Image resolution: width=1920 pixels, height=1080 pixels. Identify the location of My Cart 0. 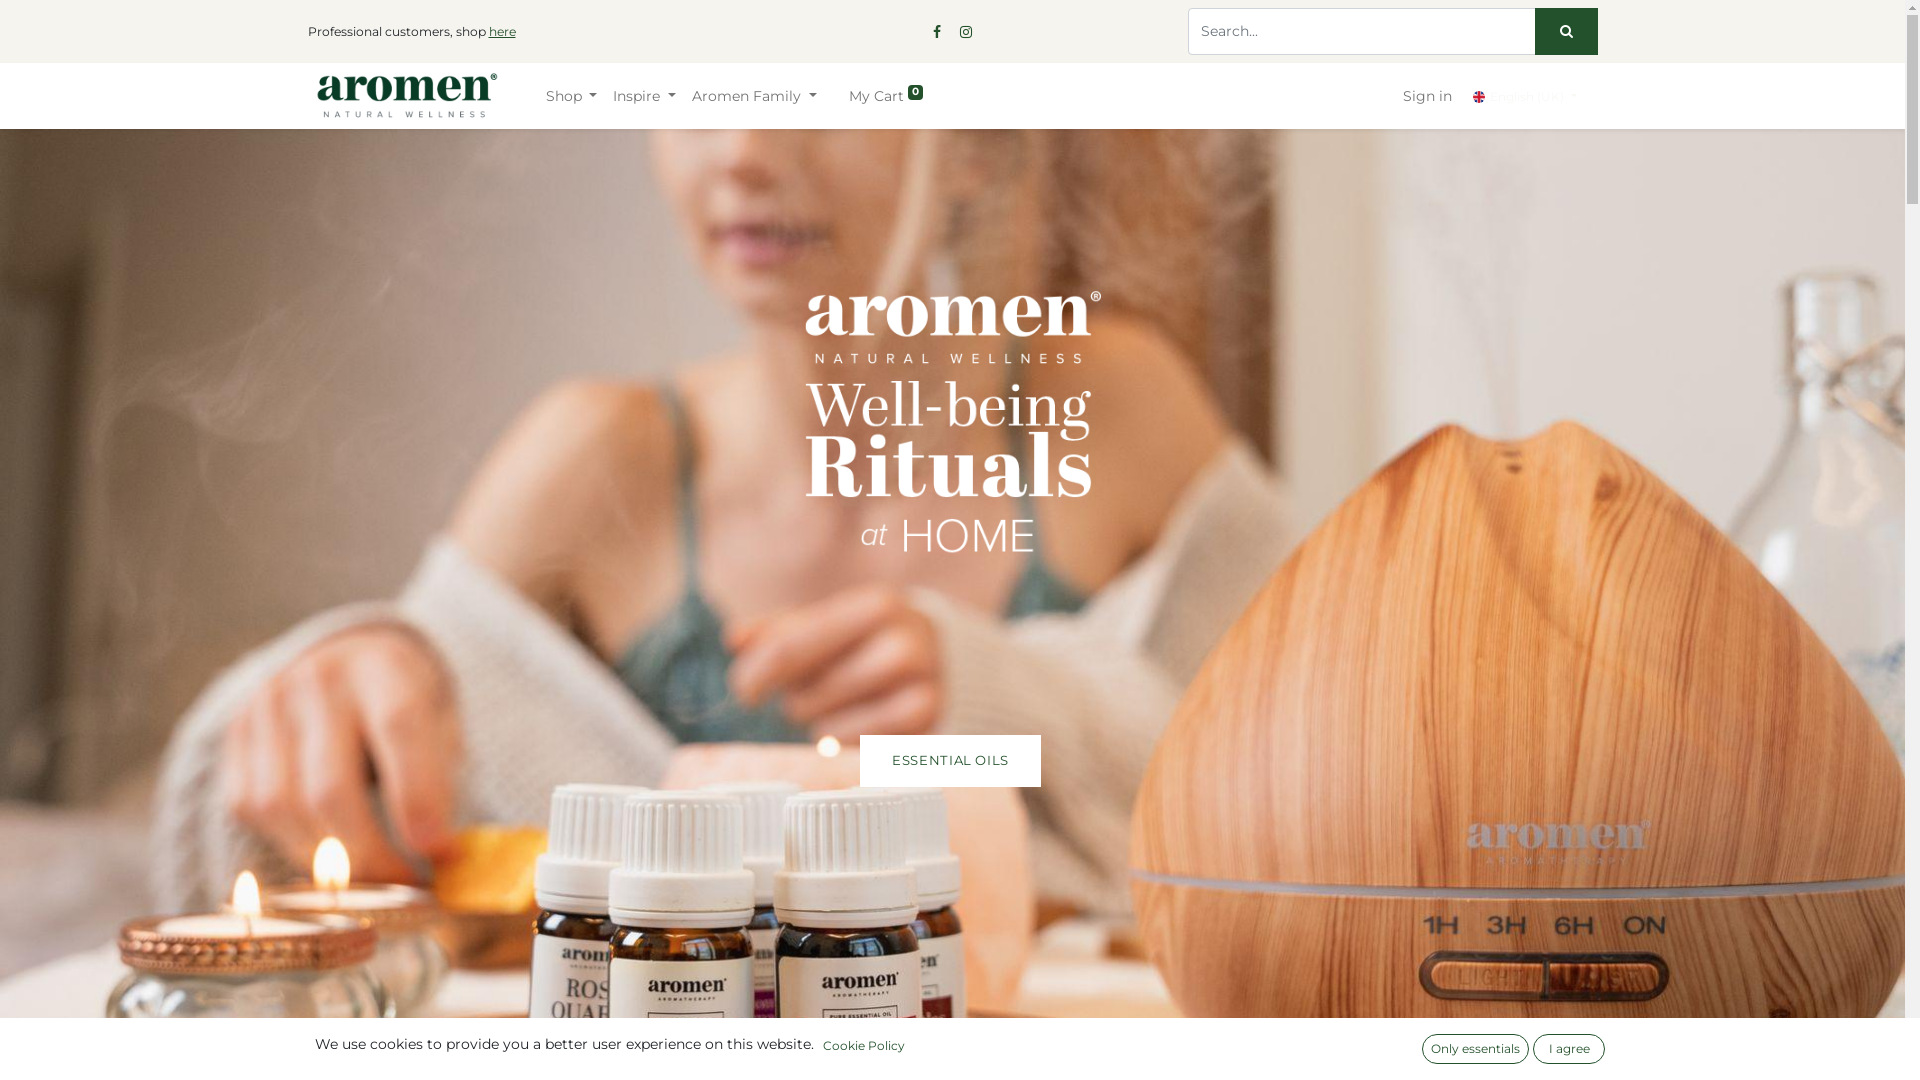
(886, 96).